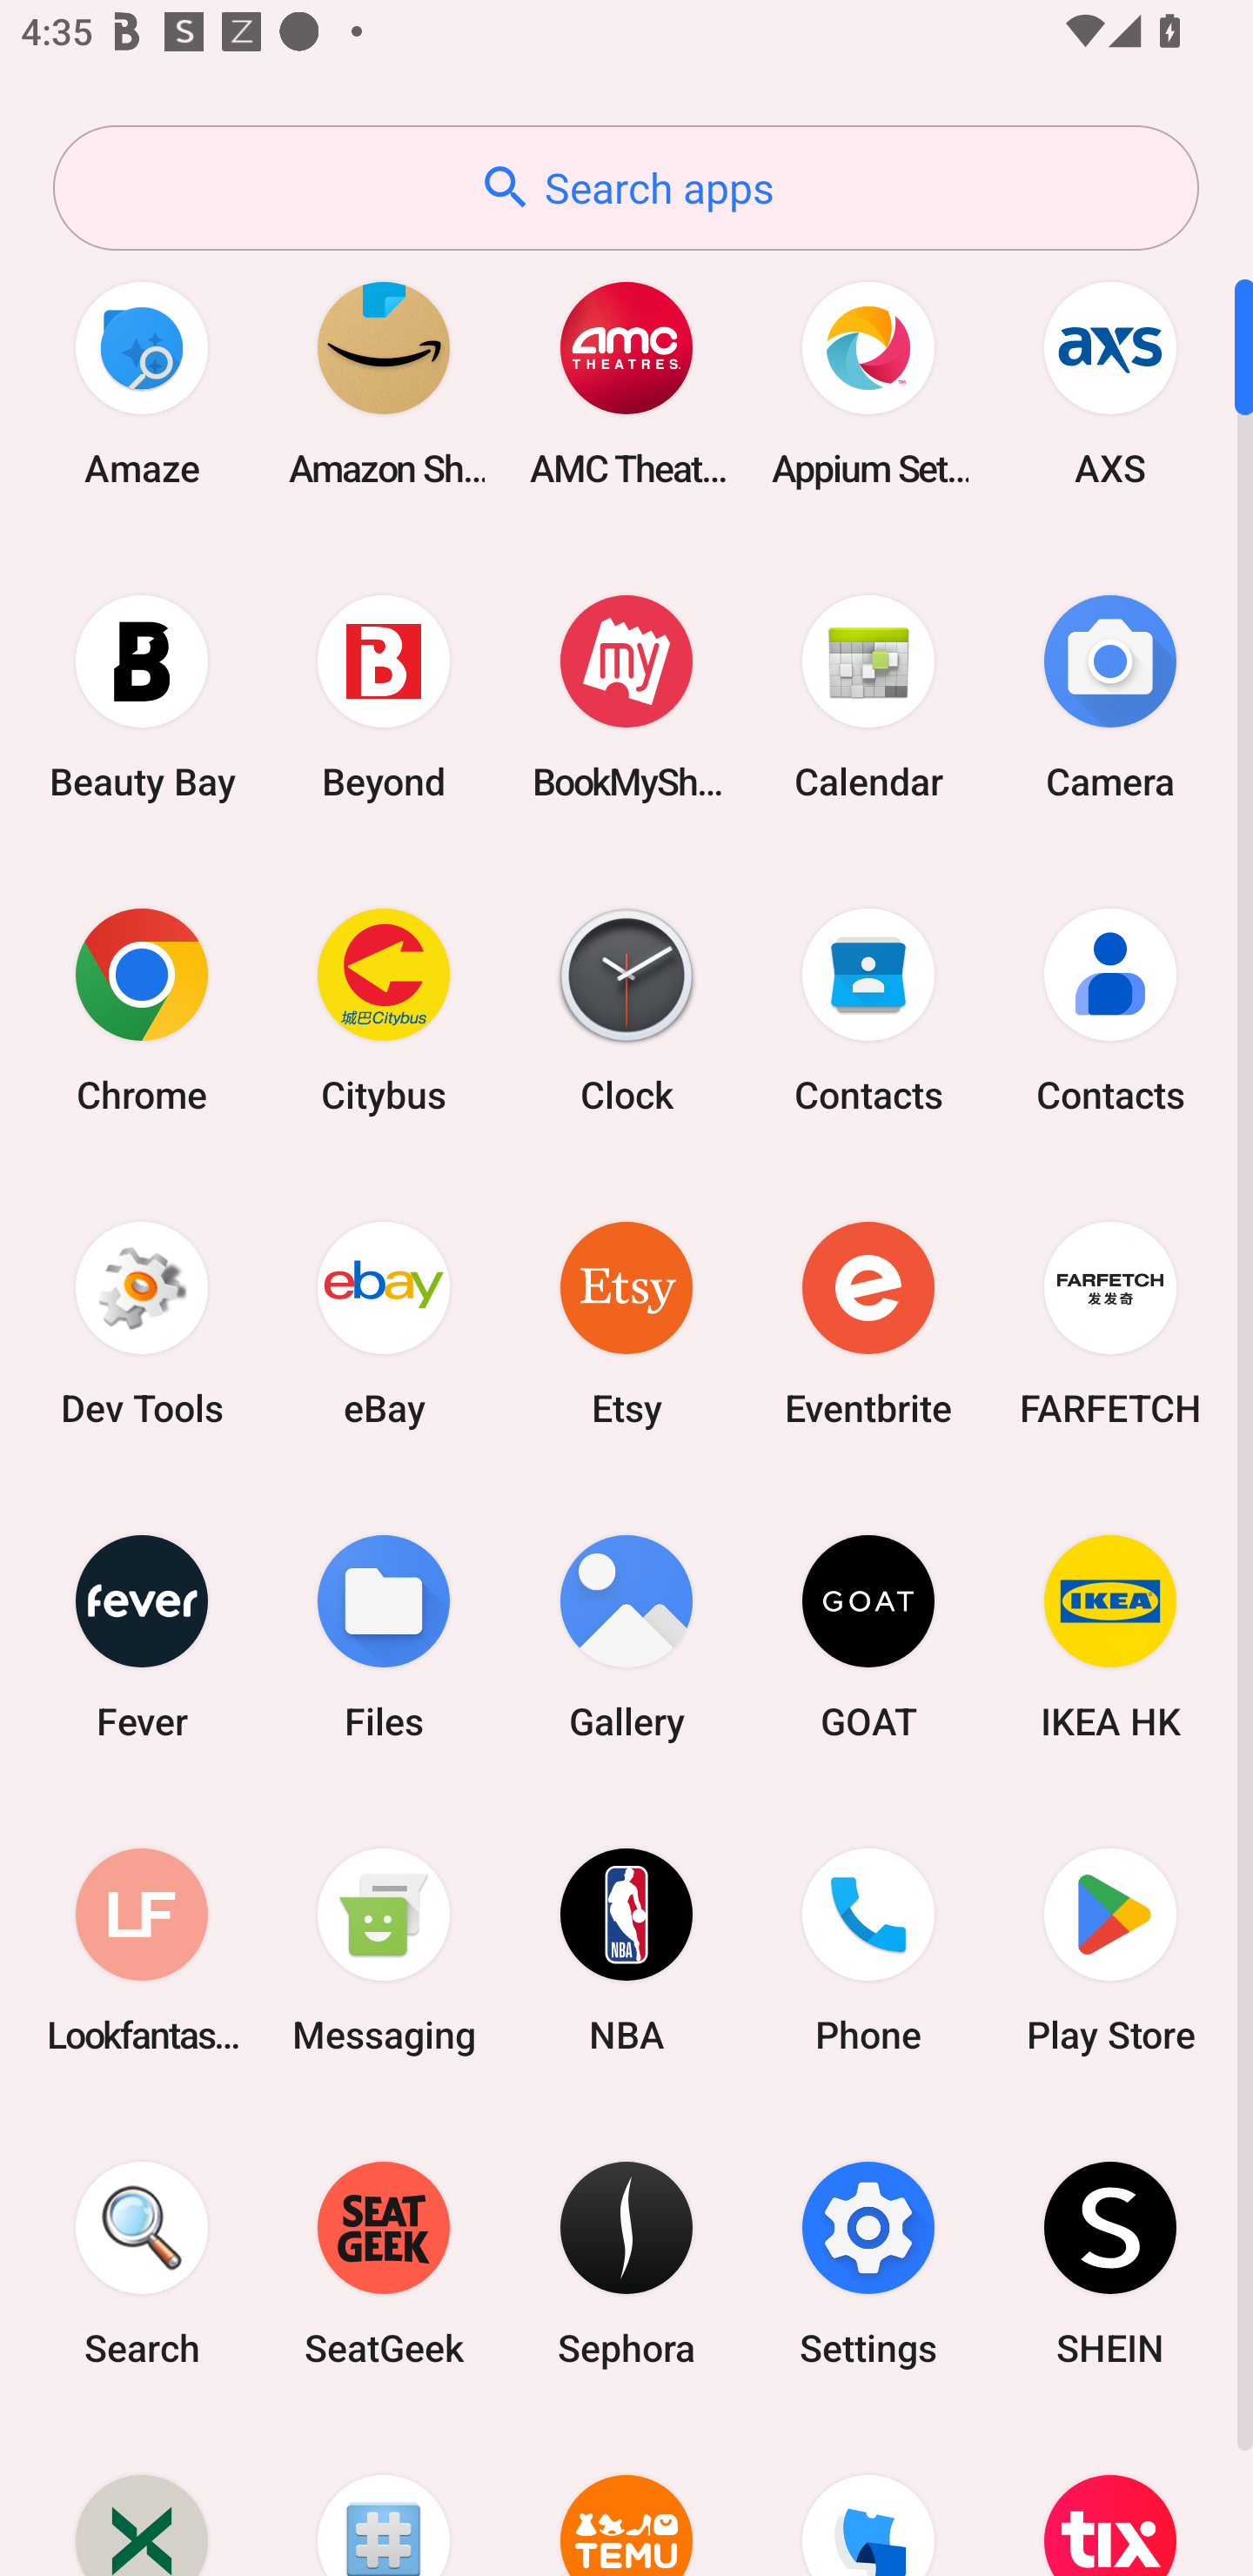  What do you see at coordinates (384, 1636) in the screenshot?
I see `Files` at bounding box center [384, 1636].